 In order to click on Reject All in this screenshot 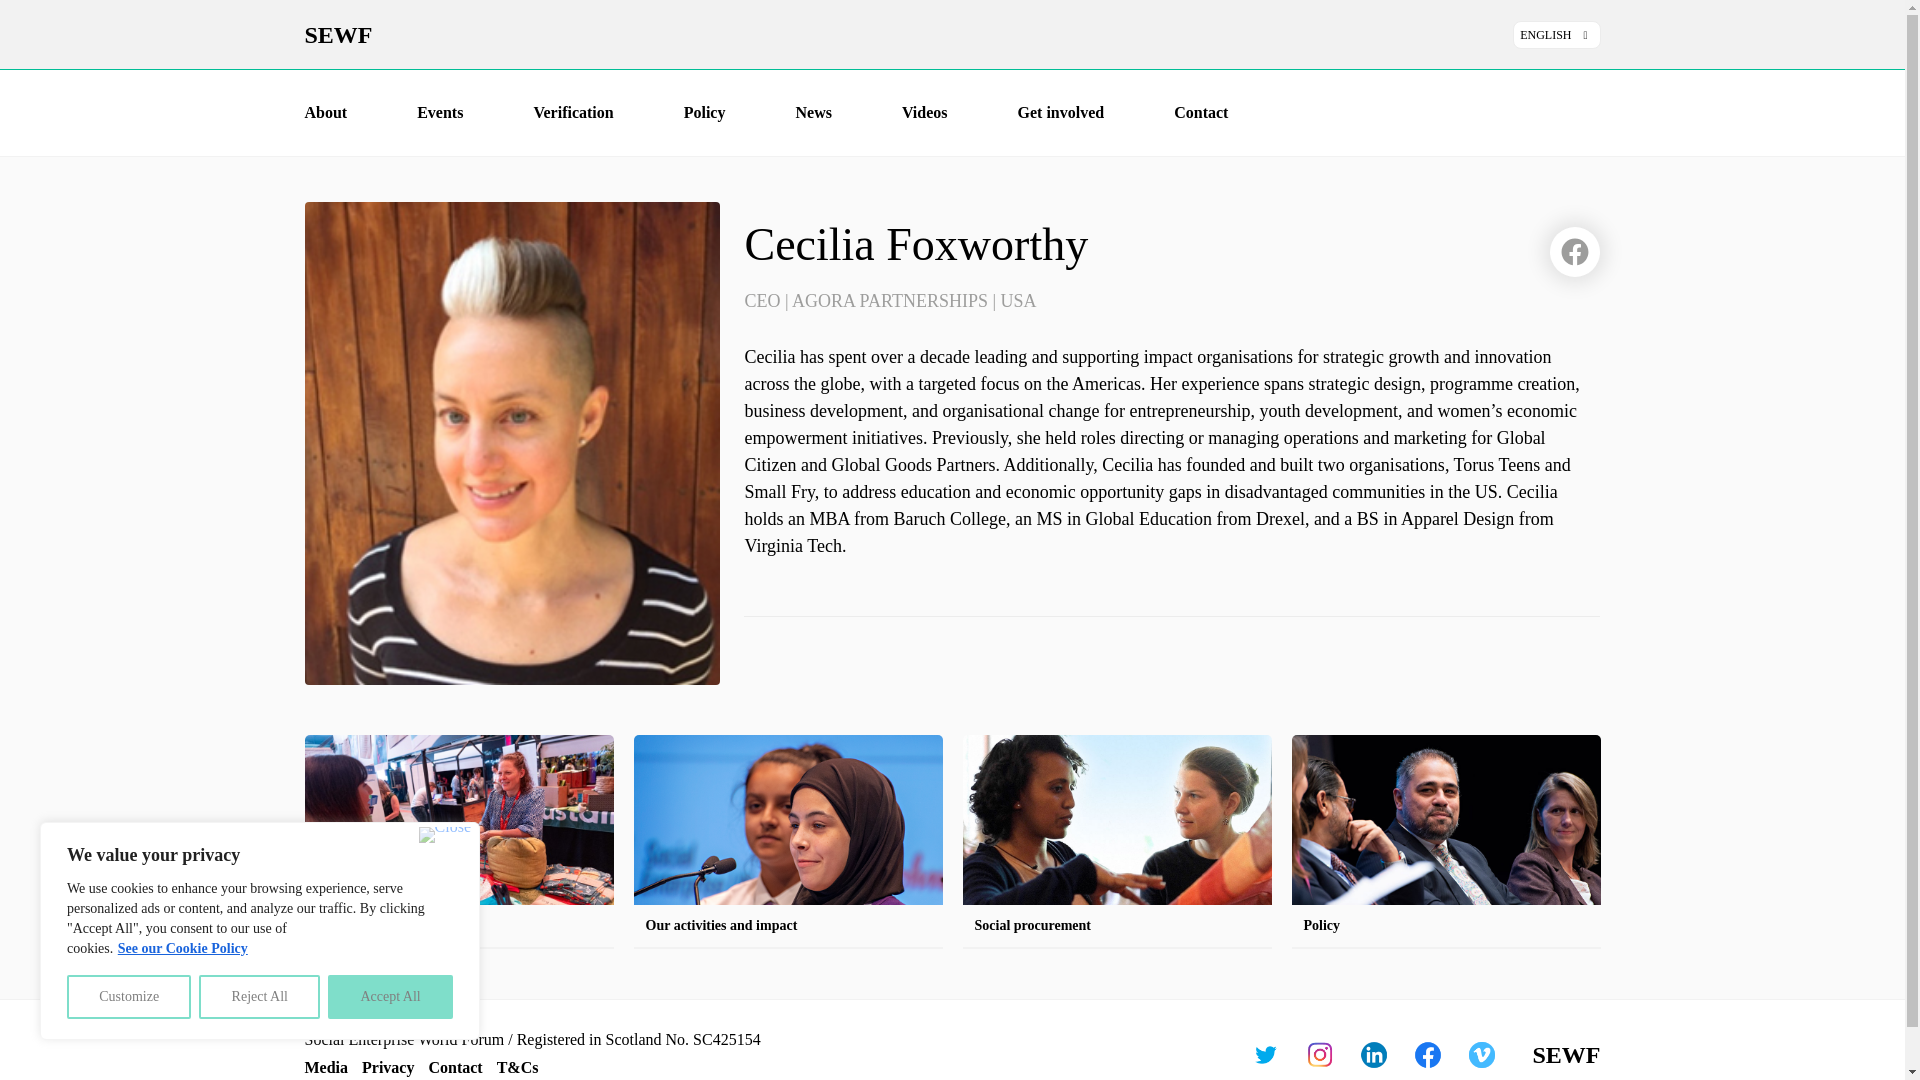, I will do `click(260, 997)`.